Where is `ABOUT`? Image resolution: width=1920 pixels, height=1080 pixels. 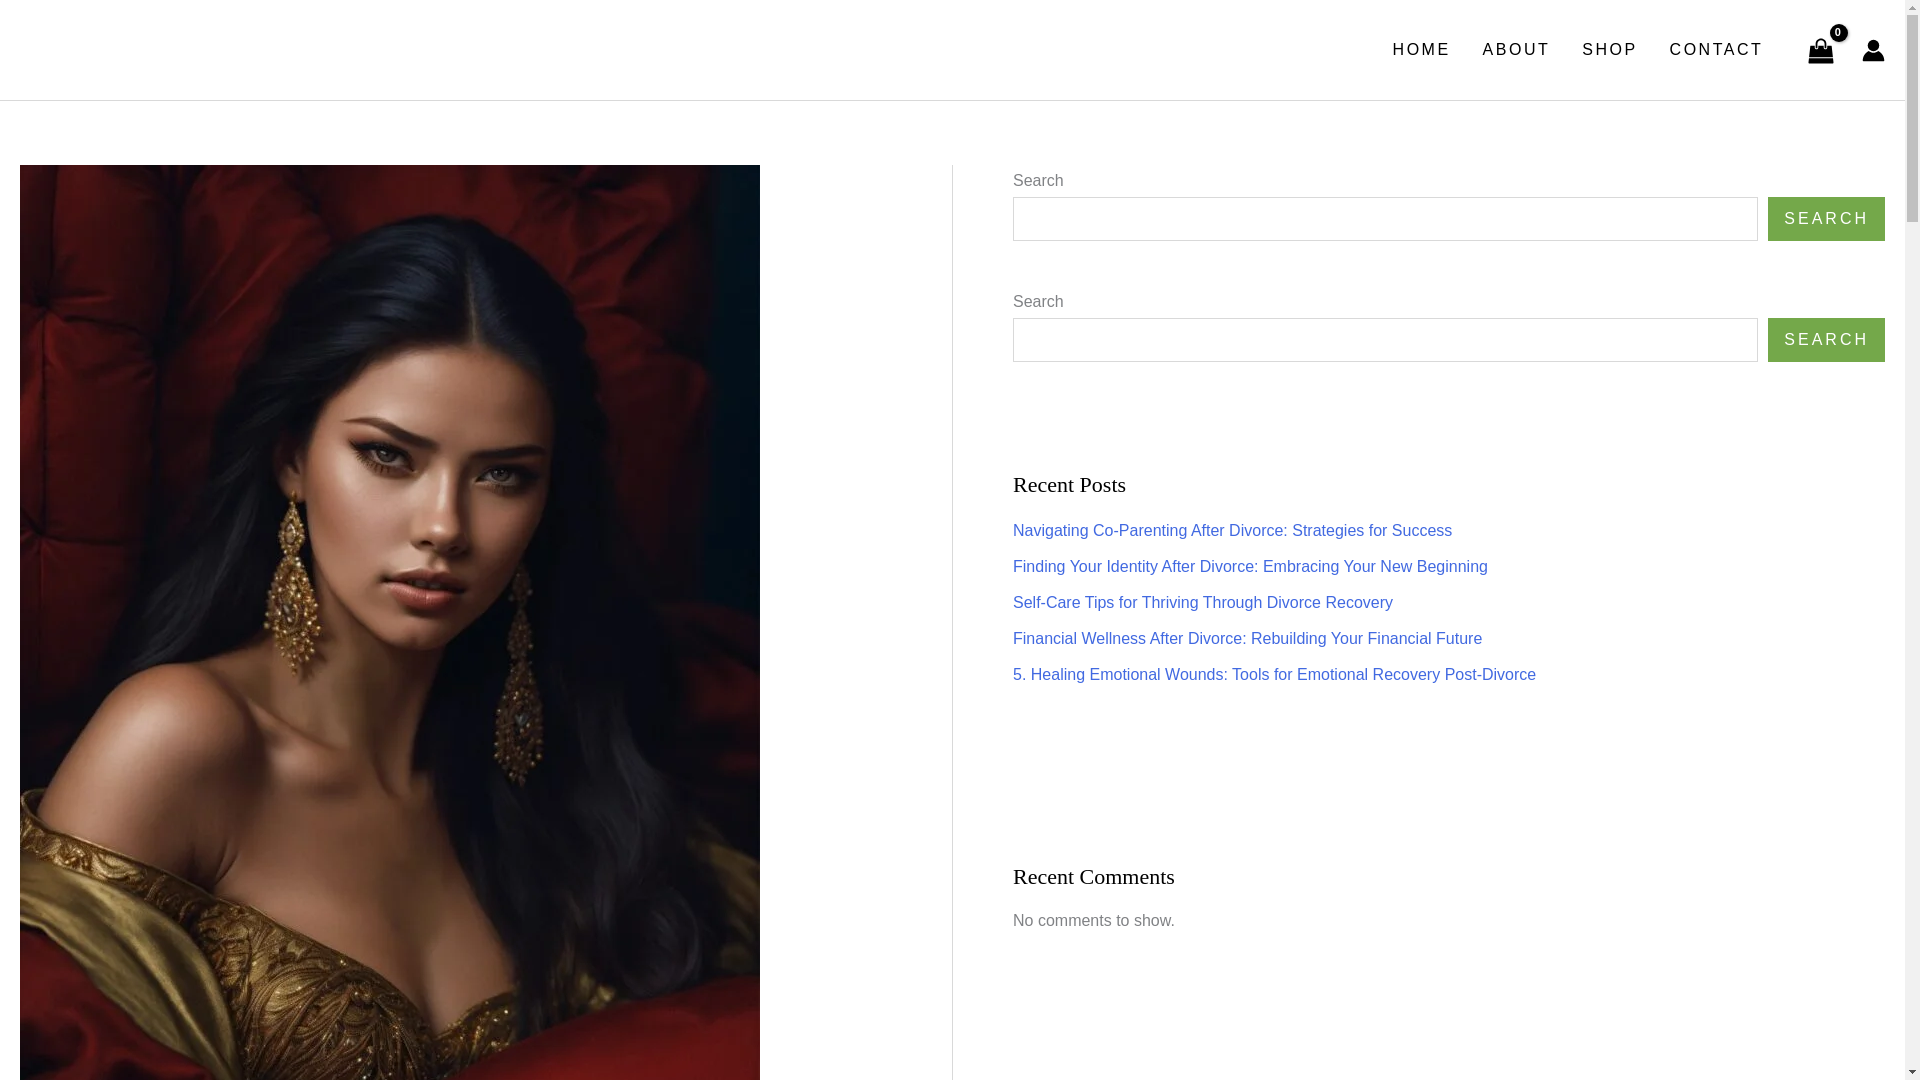 ABOUT is located at coordinates (1516, 50).